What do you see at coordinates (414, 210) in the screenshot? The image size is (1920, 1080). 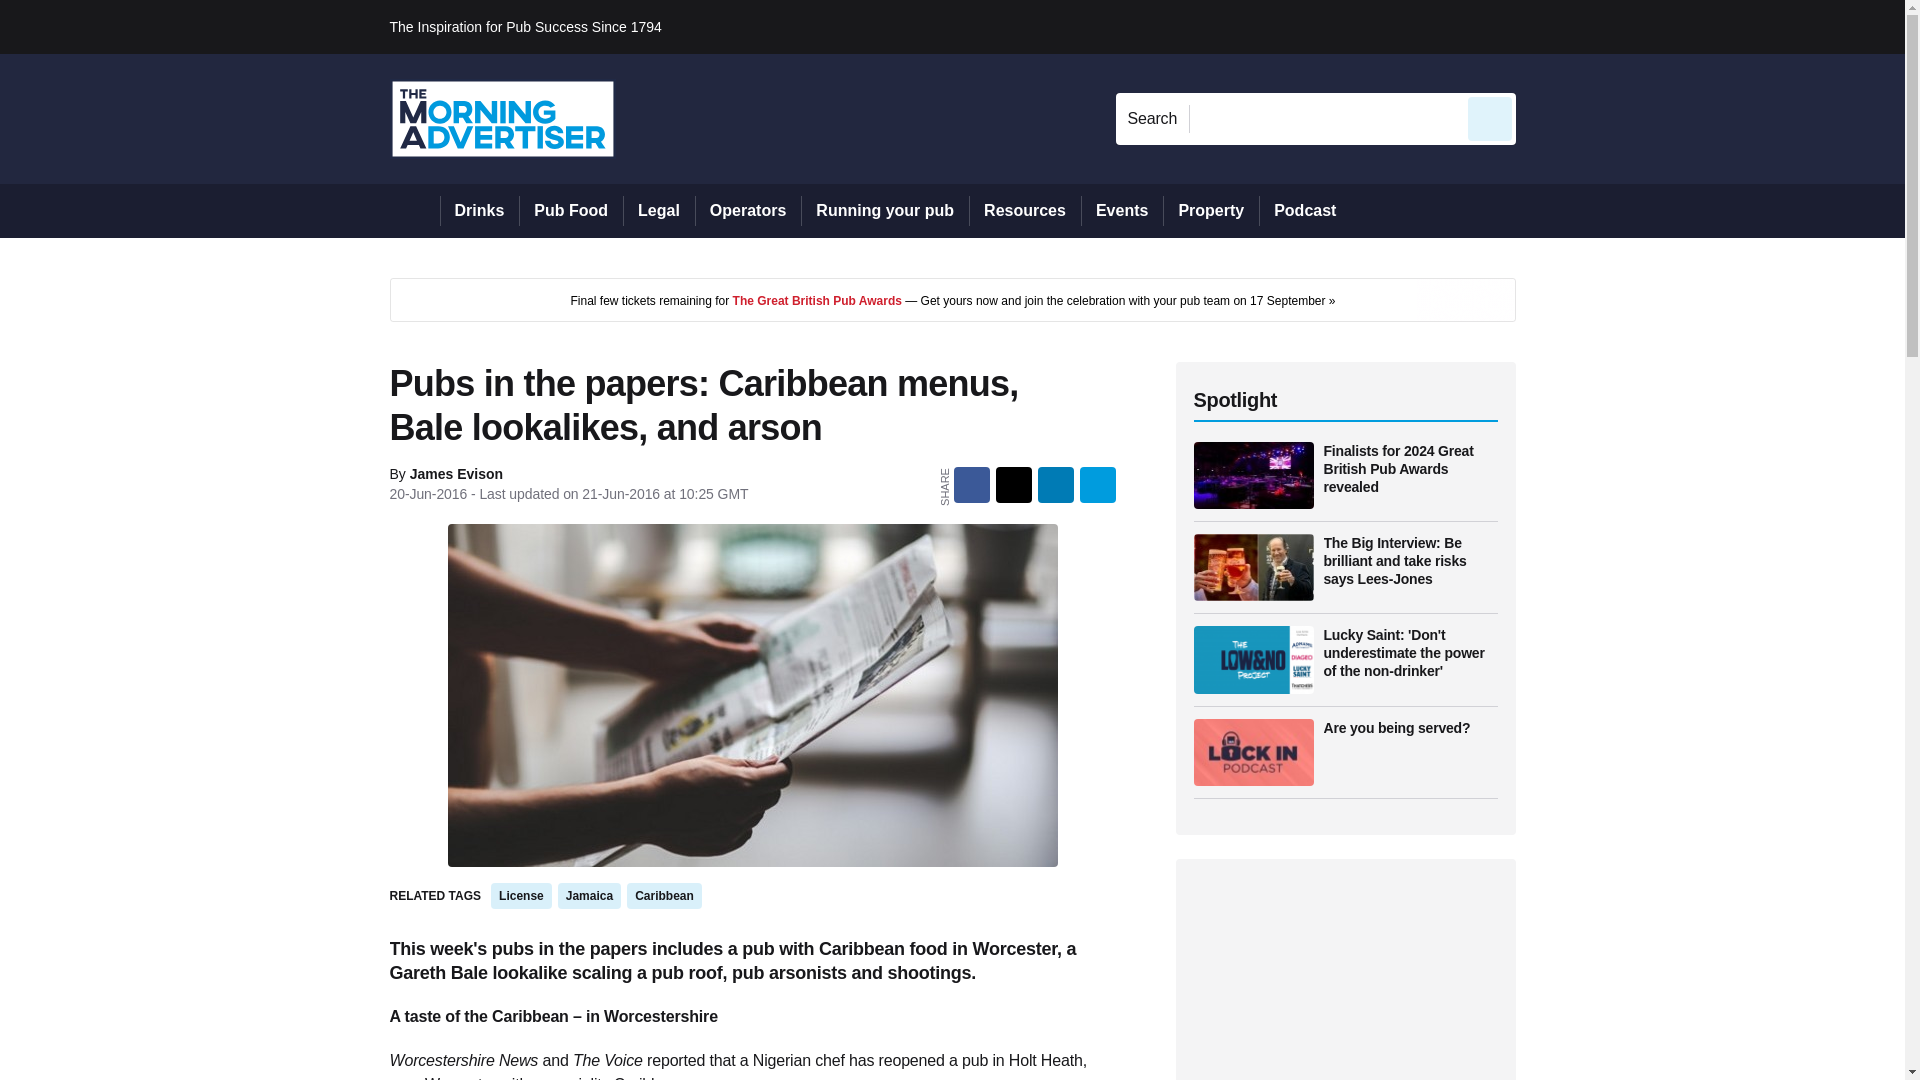 I see `Home` at bounding box center [414, 210].